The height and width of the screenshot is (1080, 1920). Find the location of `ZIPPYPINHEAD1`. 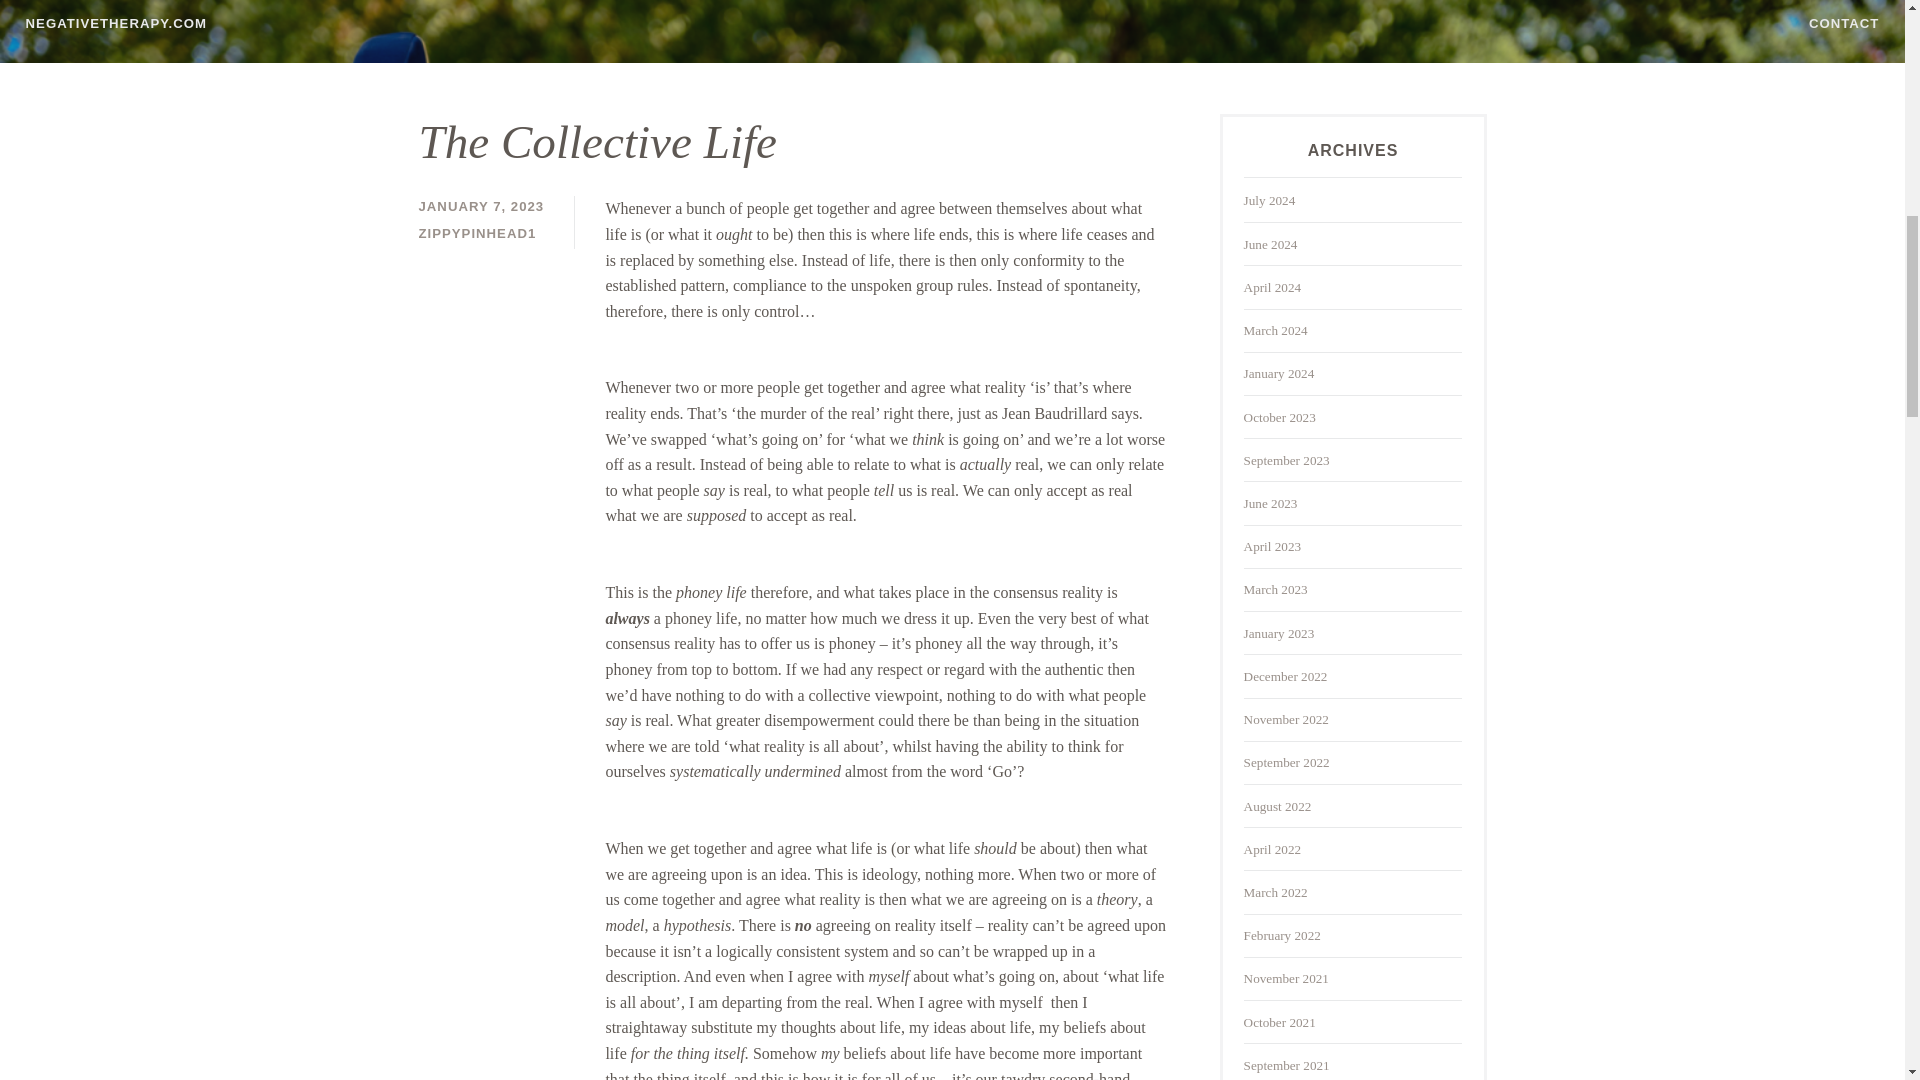

ZIPPYPINHEAD1 is located at coordinates (476, 232).